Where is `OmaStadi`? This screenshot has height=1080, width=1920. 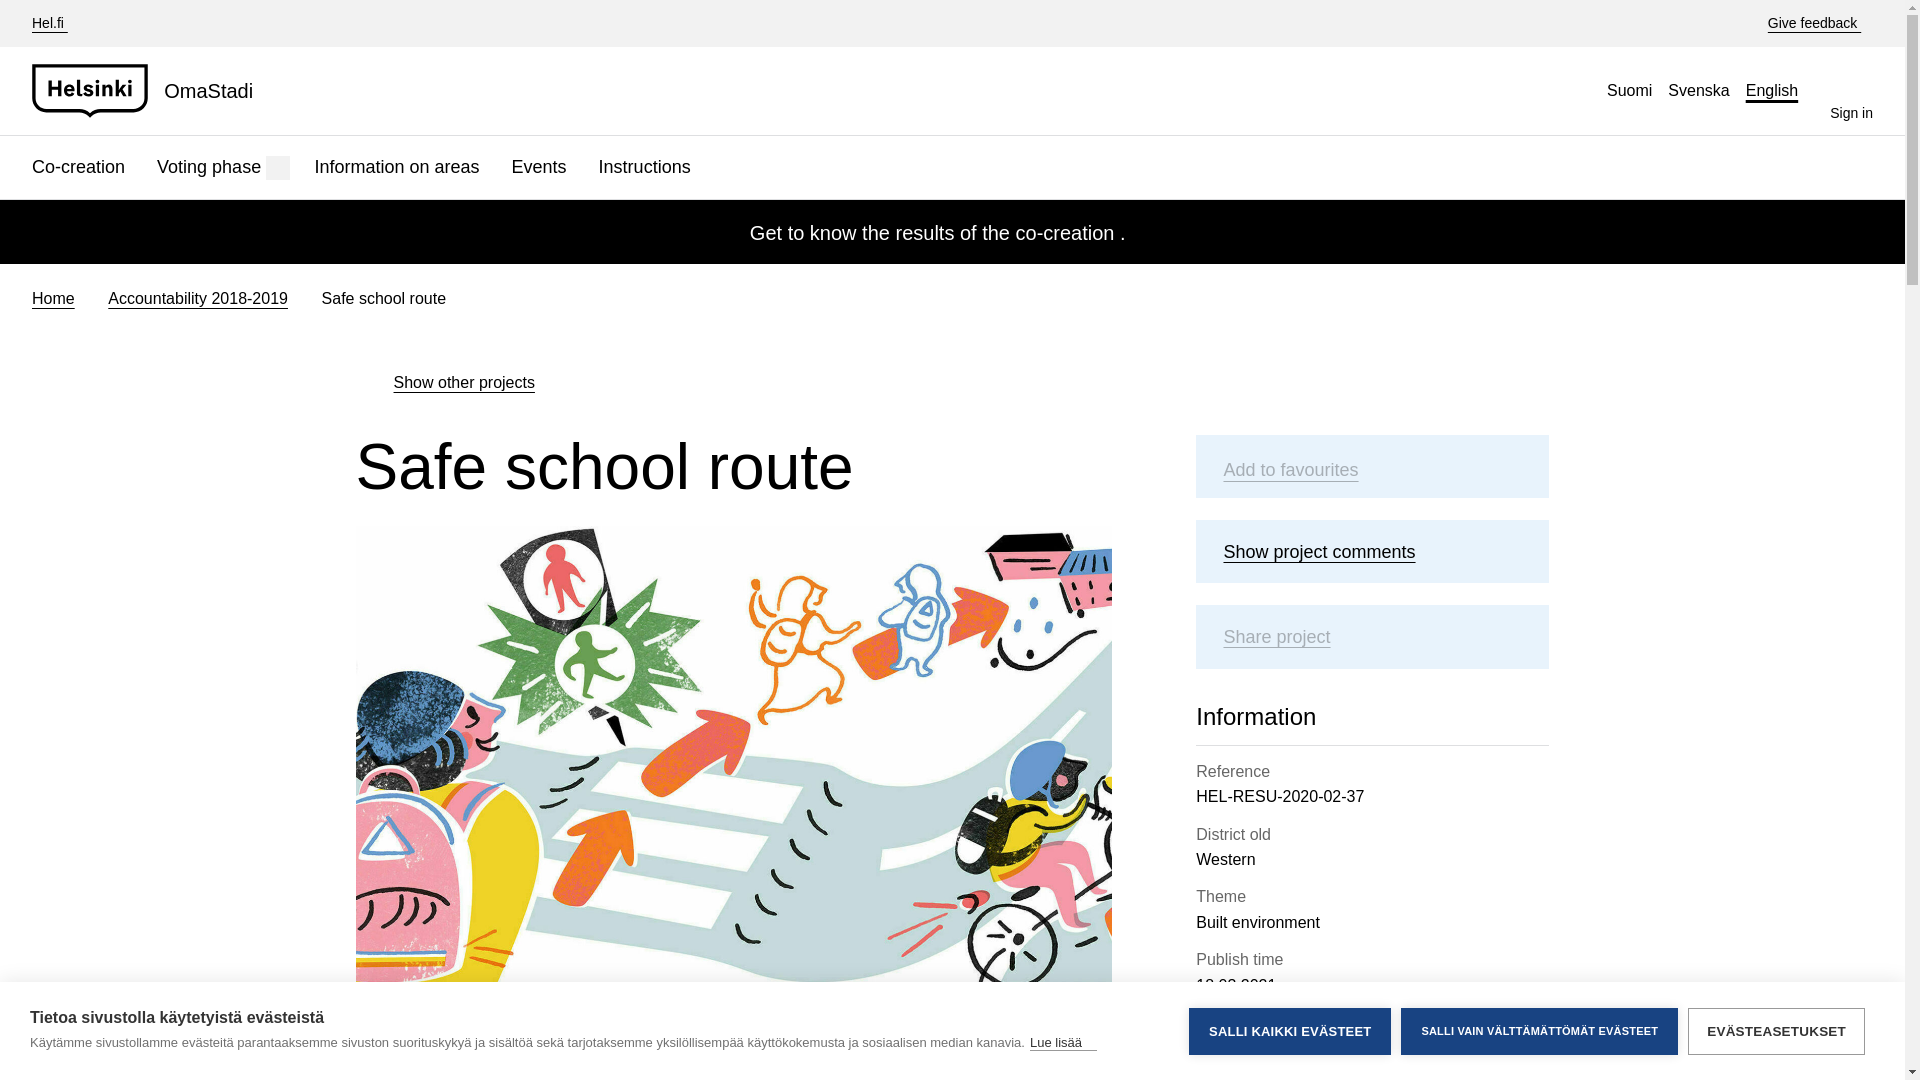
OmaStadi is located at coordinates (150, 90).